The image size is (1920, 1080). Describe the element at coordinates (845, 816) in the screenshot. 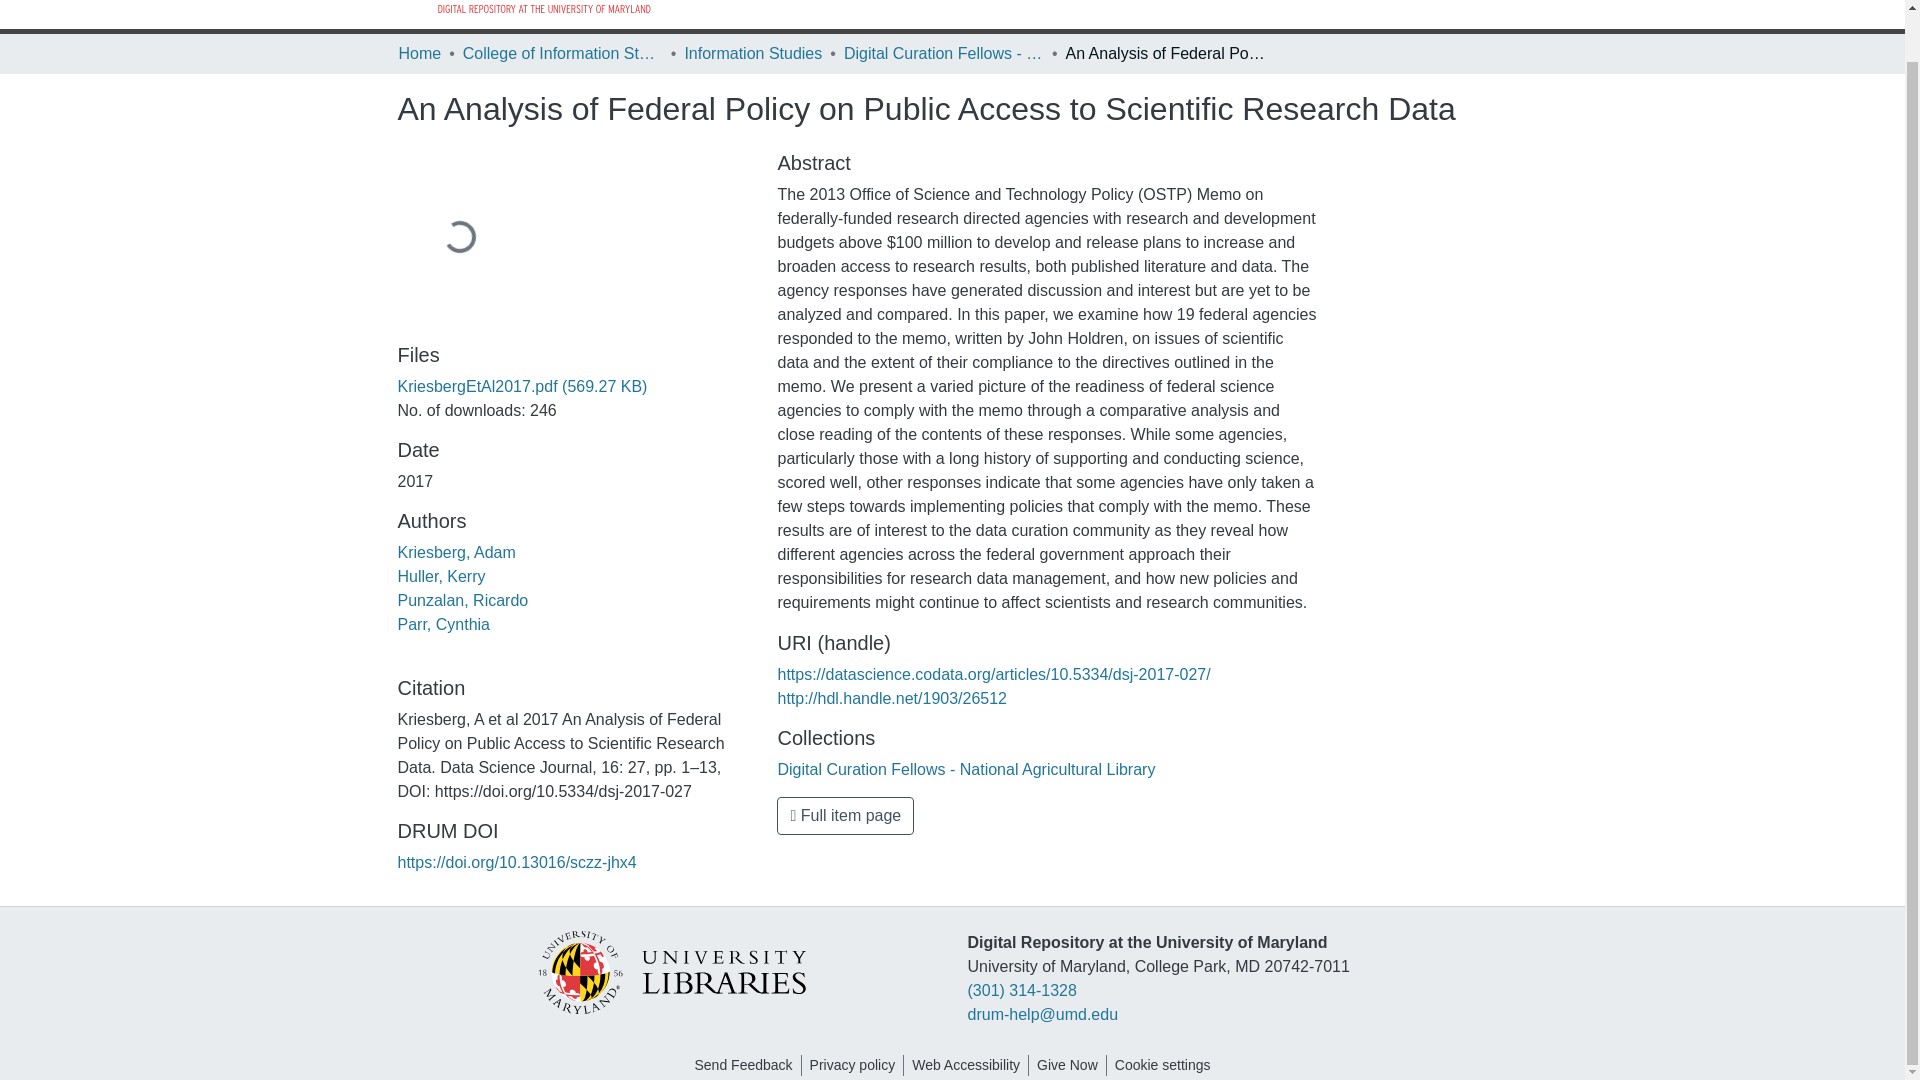

I see `Full item page` at that location.